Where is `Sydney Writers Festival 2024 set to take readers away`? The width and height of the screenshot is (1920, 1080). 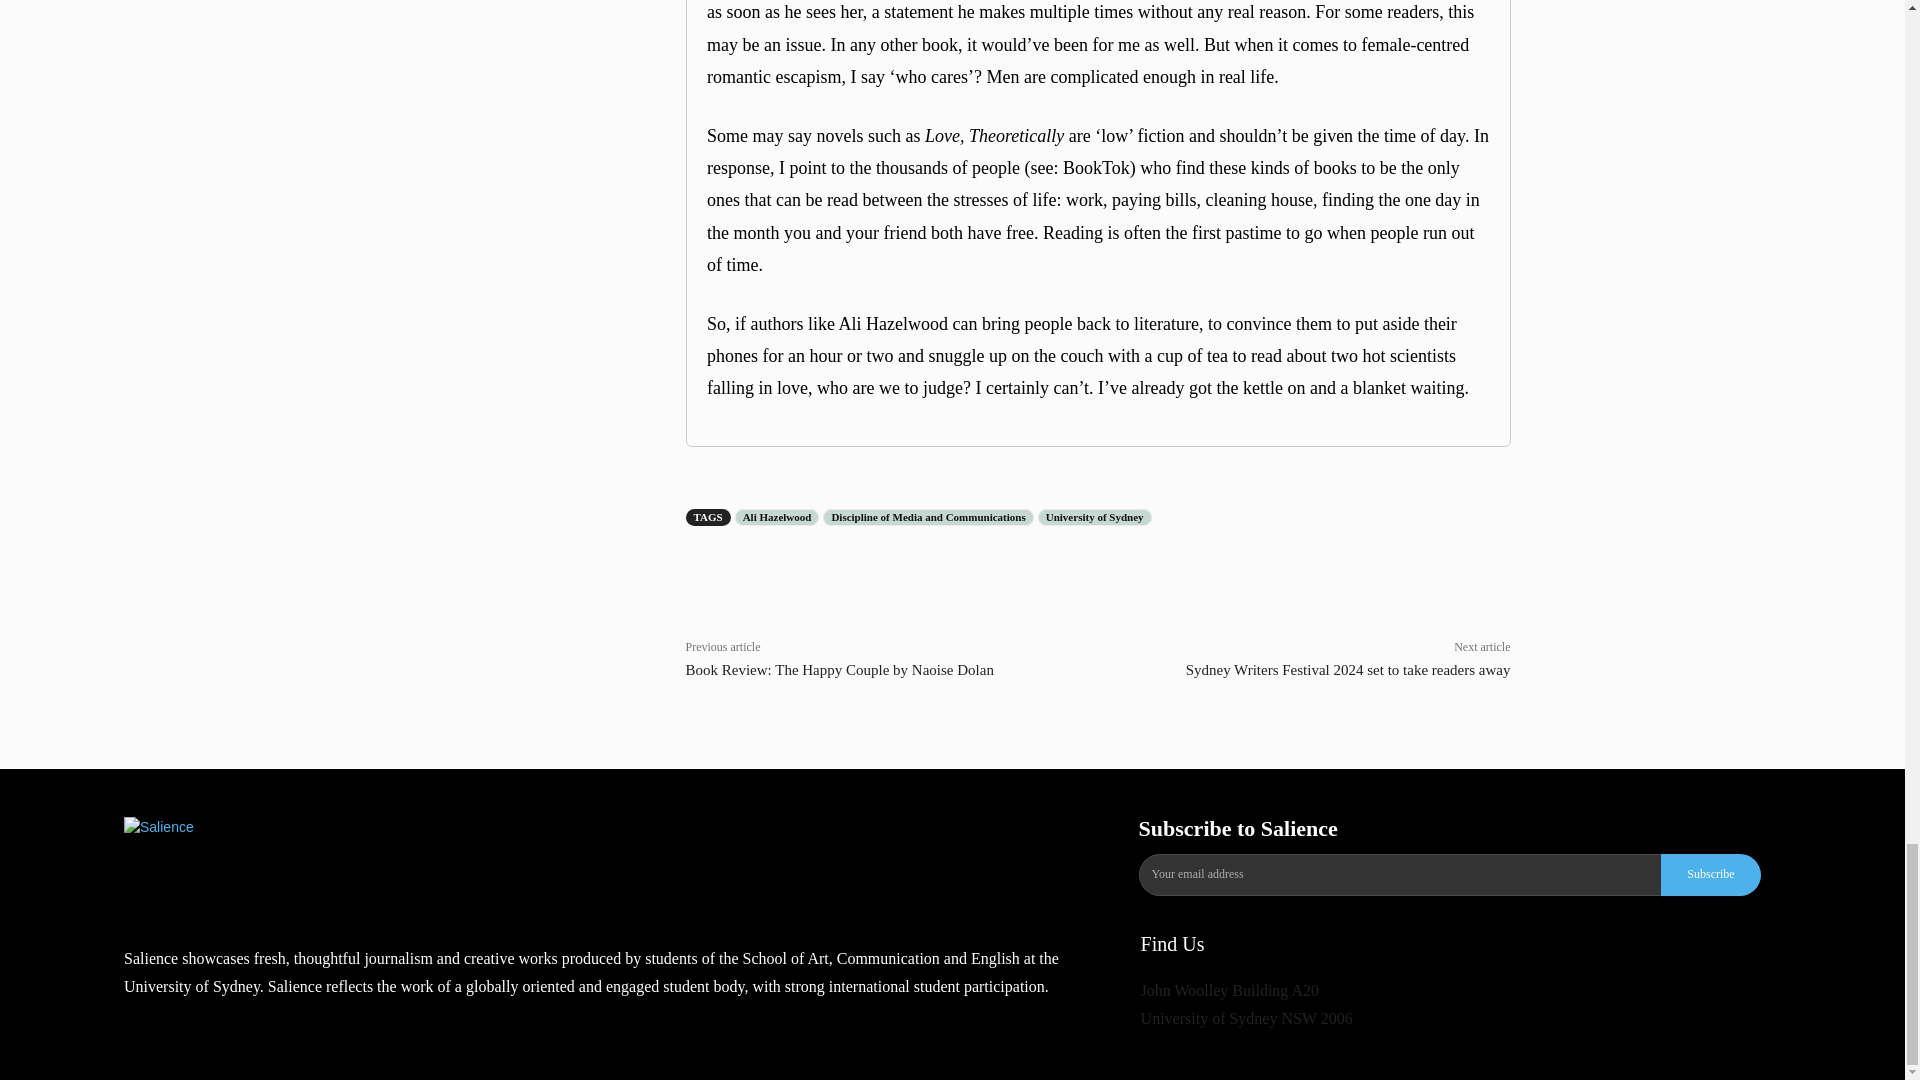 Sydney Writers Festival 2024 set to take readers away is located at coordinates (1348, 670).